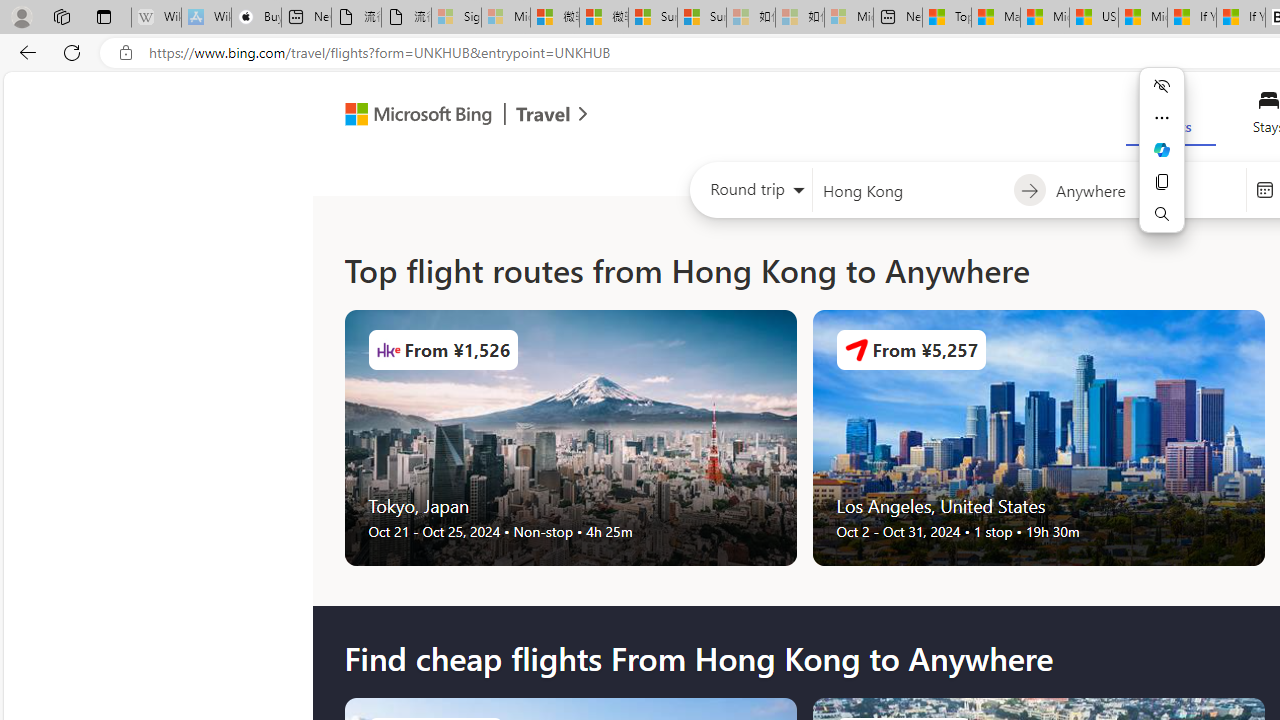 The width and height of the screenshot is (1280, 720). I want to click on Class: msft-bing-logo msft-bing-logo-desktop, so click(413, 114).